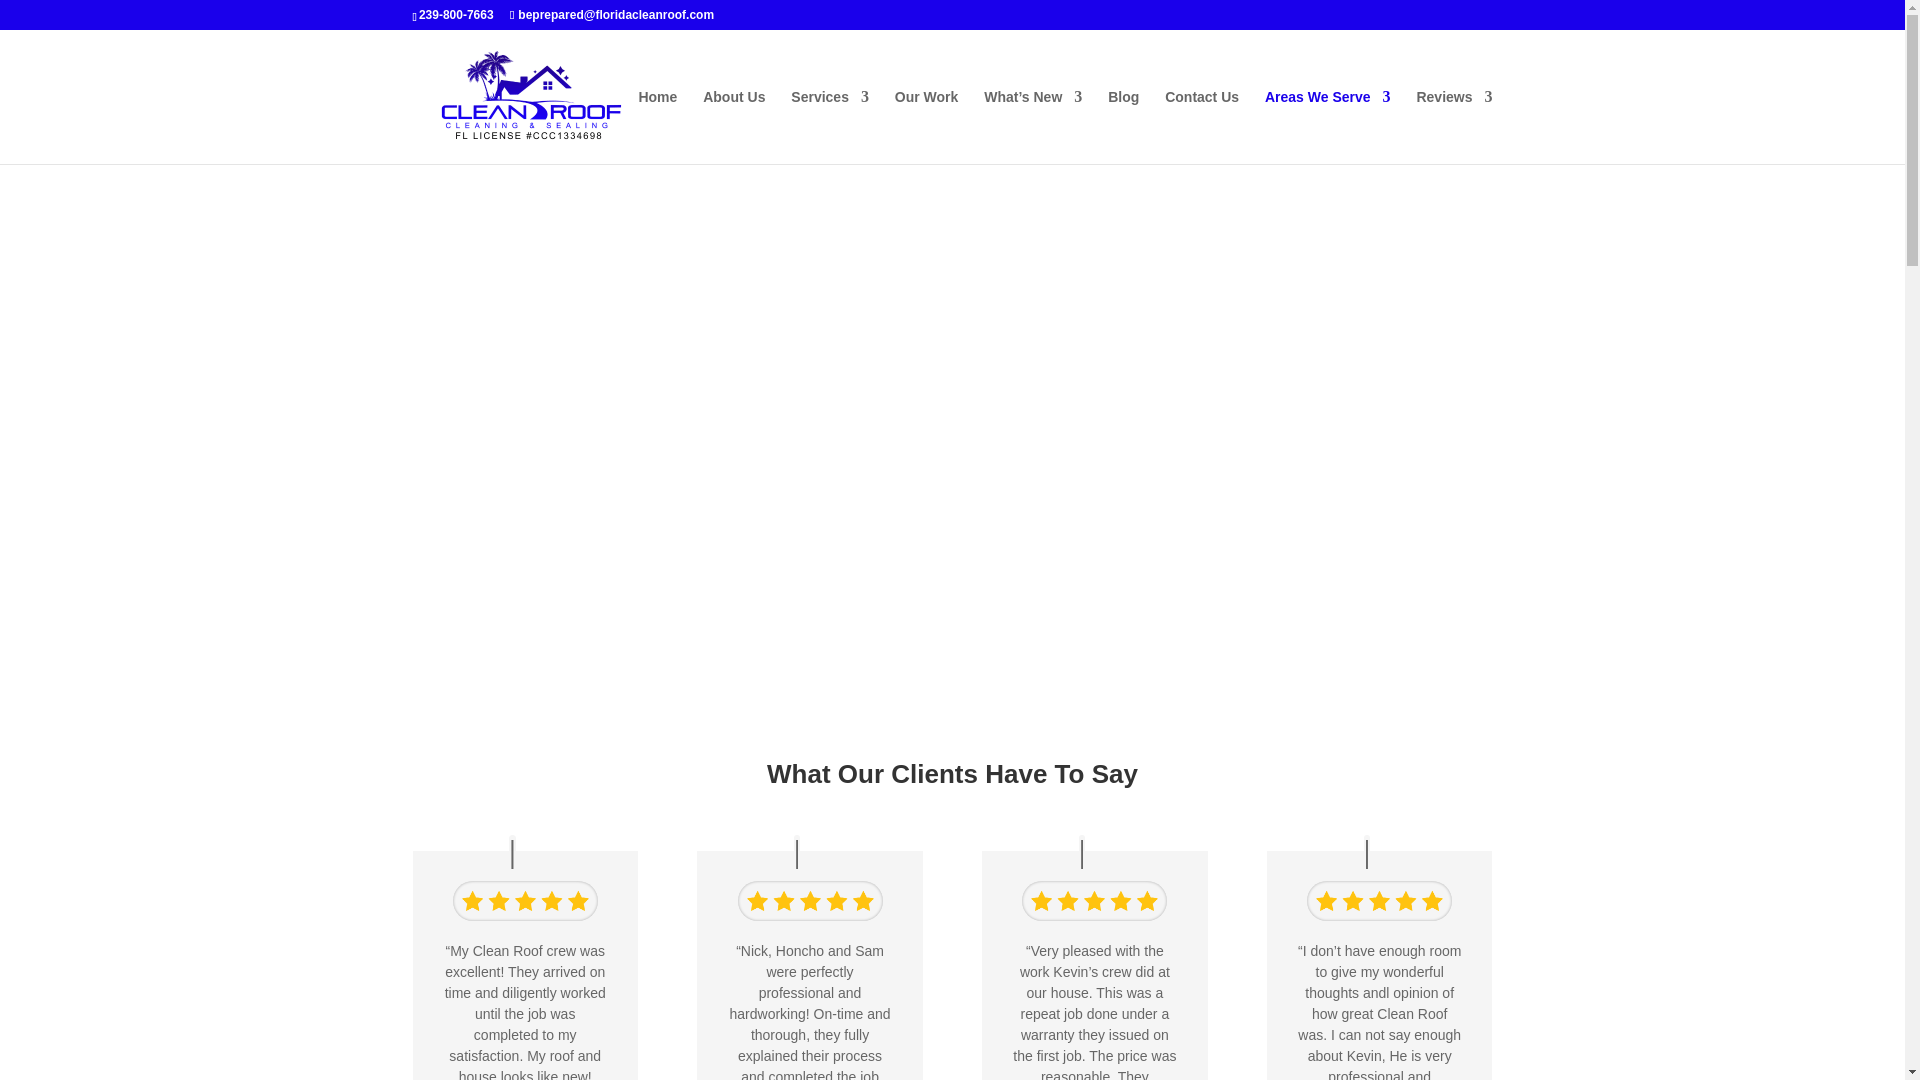 Image resolution: width=1920 pixels, height=1080 pixels. Describe the element at coordinates (830, 126) in the screenshot. I see `Florida Clean Roof Services` at that location.